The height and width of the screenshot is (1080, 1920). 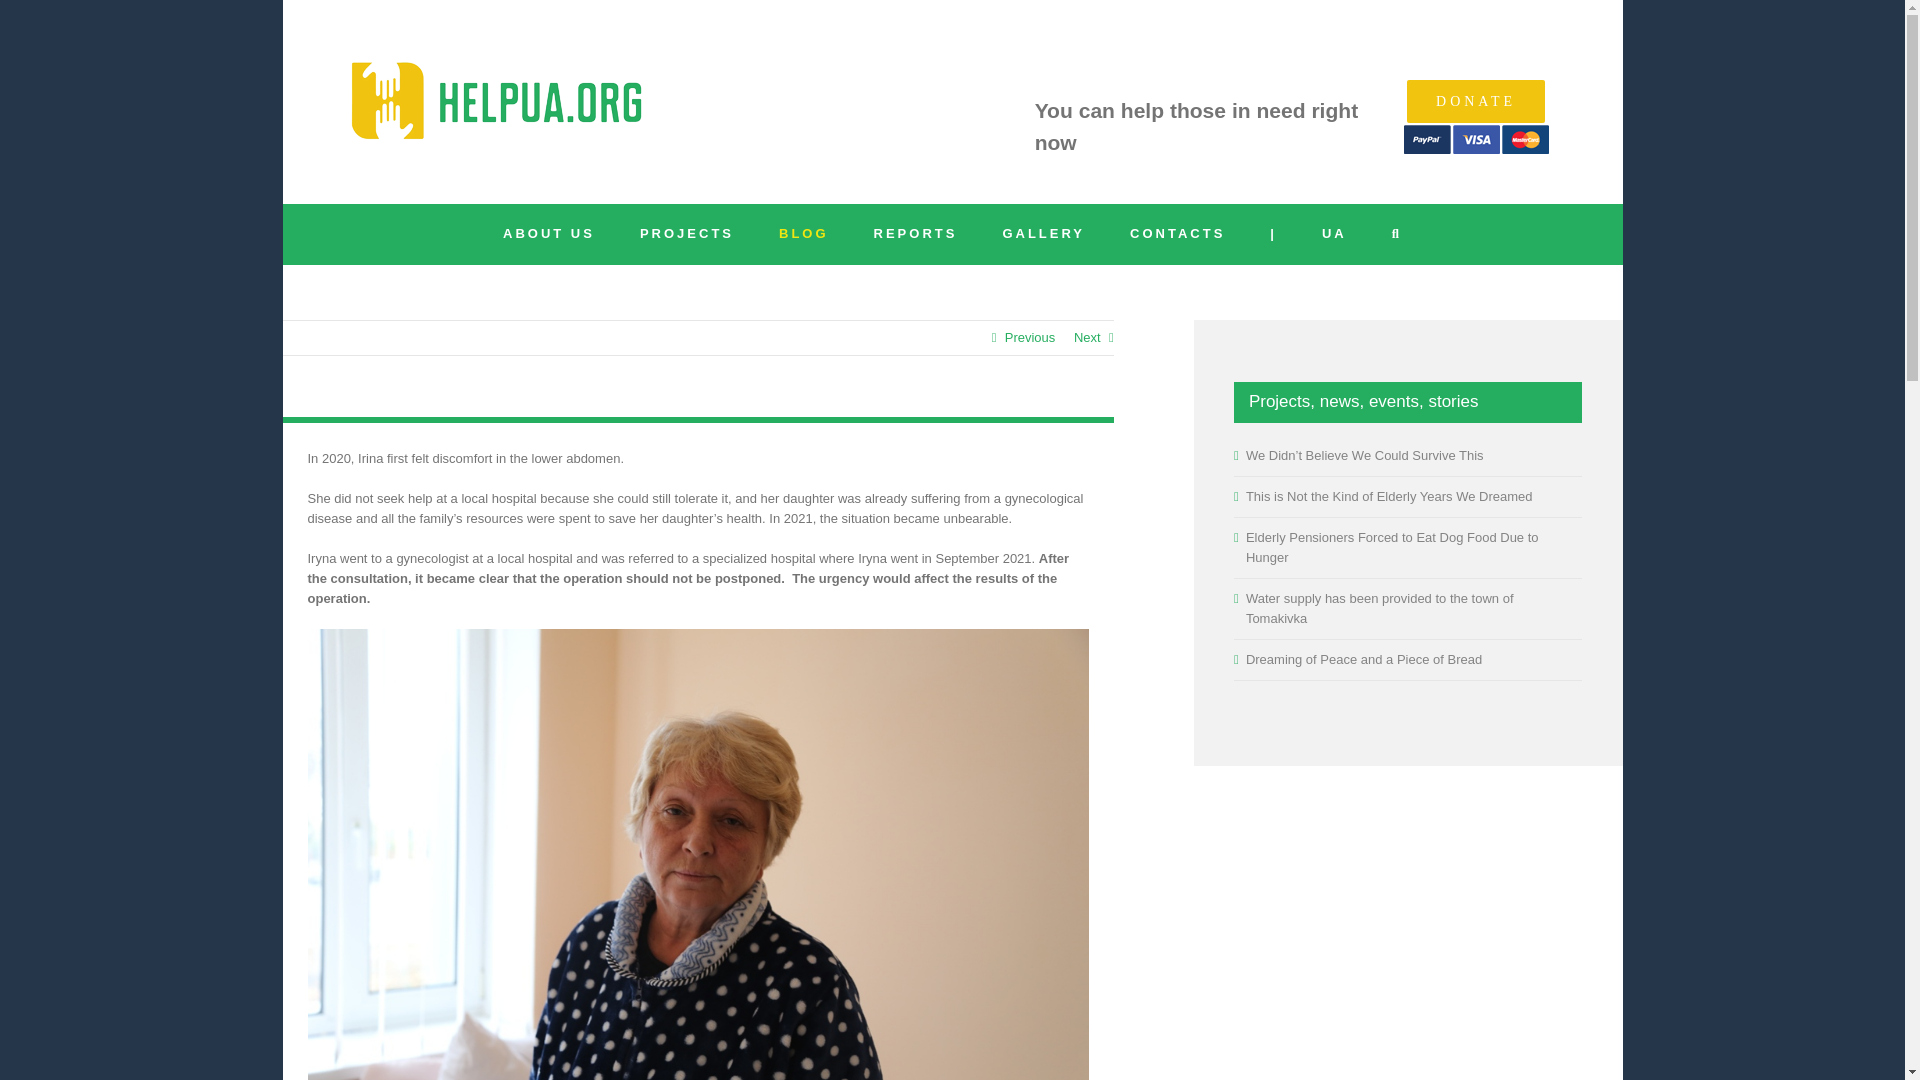 I want to click on Water supply has been provided to the town of Tomakivka, so click(x=1380, y=608).